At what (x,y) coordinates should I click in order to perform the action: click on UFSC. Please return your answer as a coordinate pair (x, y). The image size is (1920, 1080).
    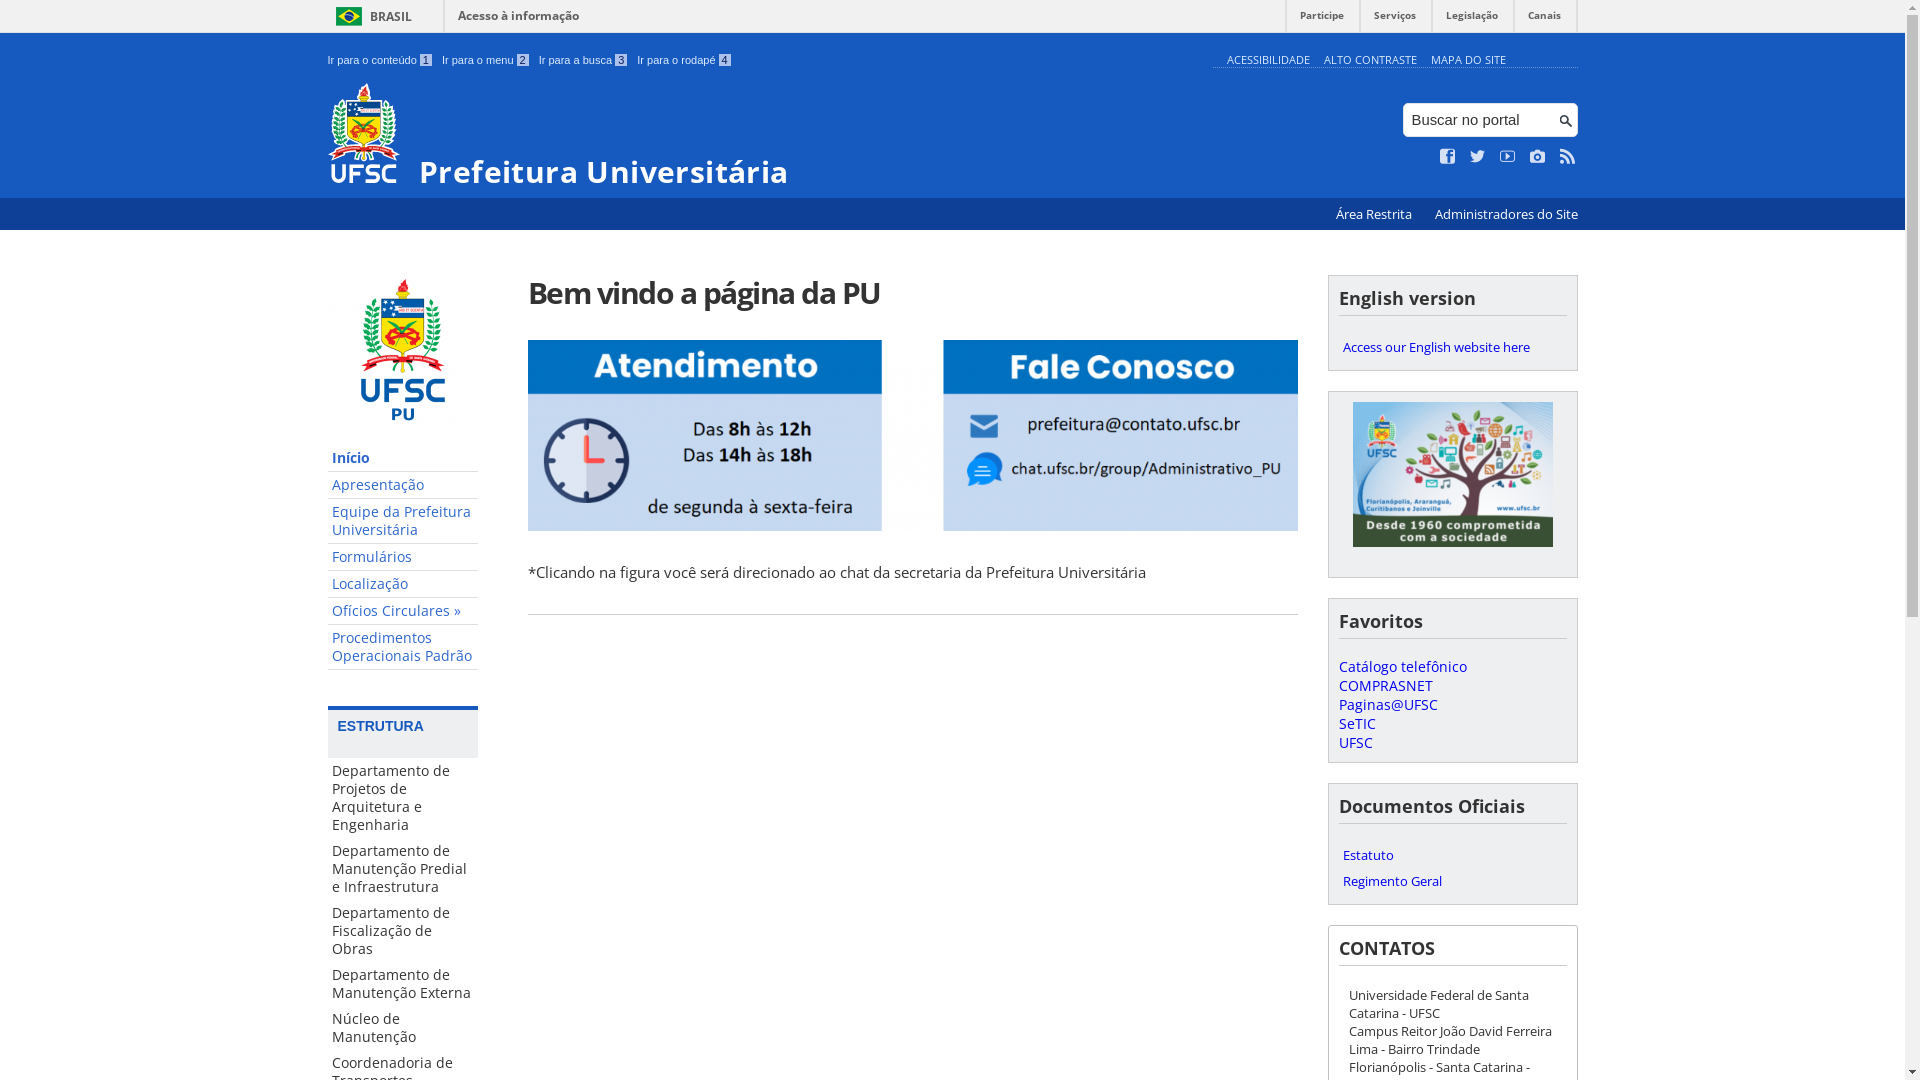
    Looking at the image, I should click on (1355, 742).